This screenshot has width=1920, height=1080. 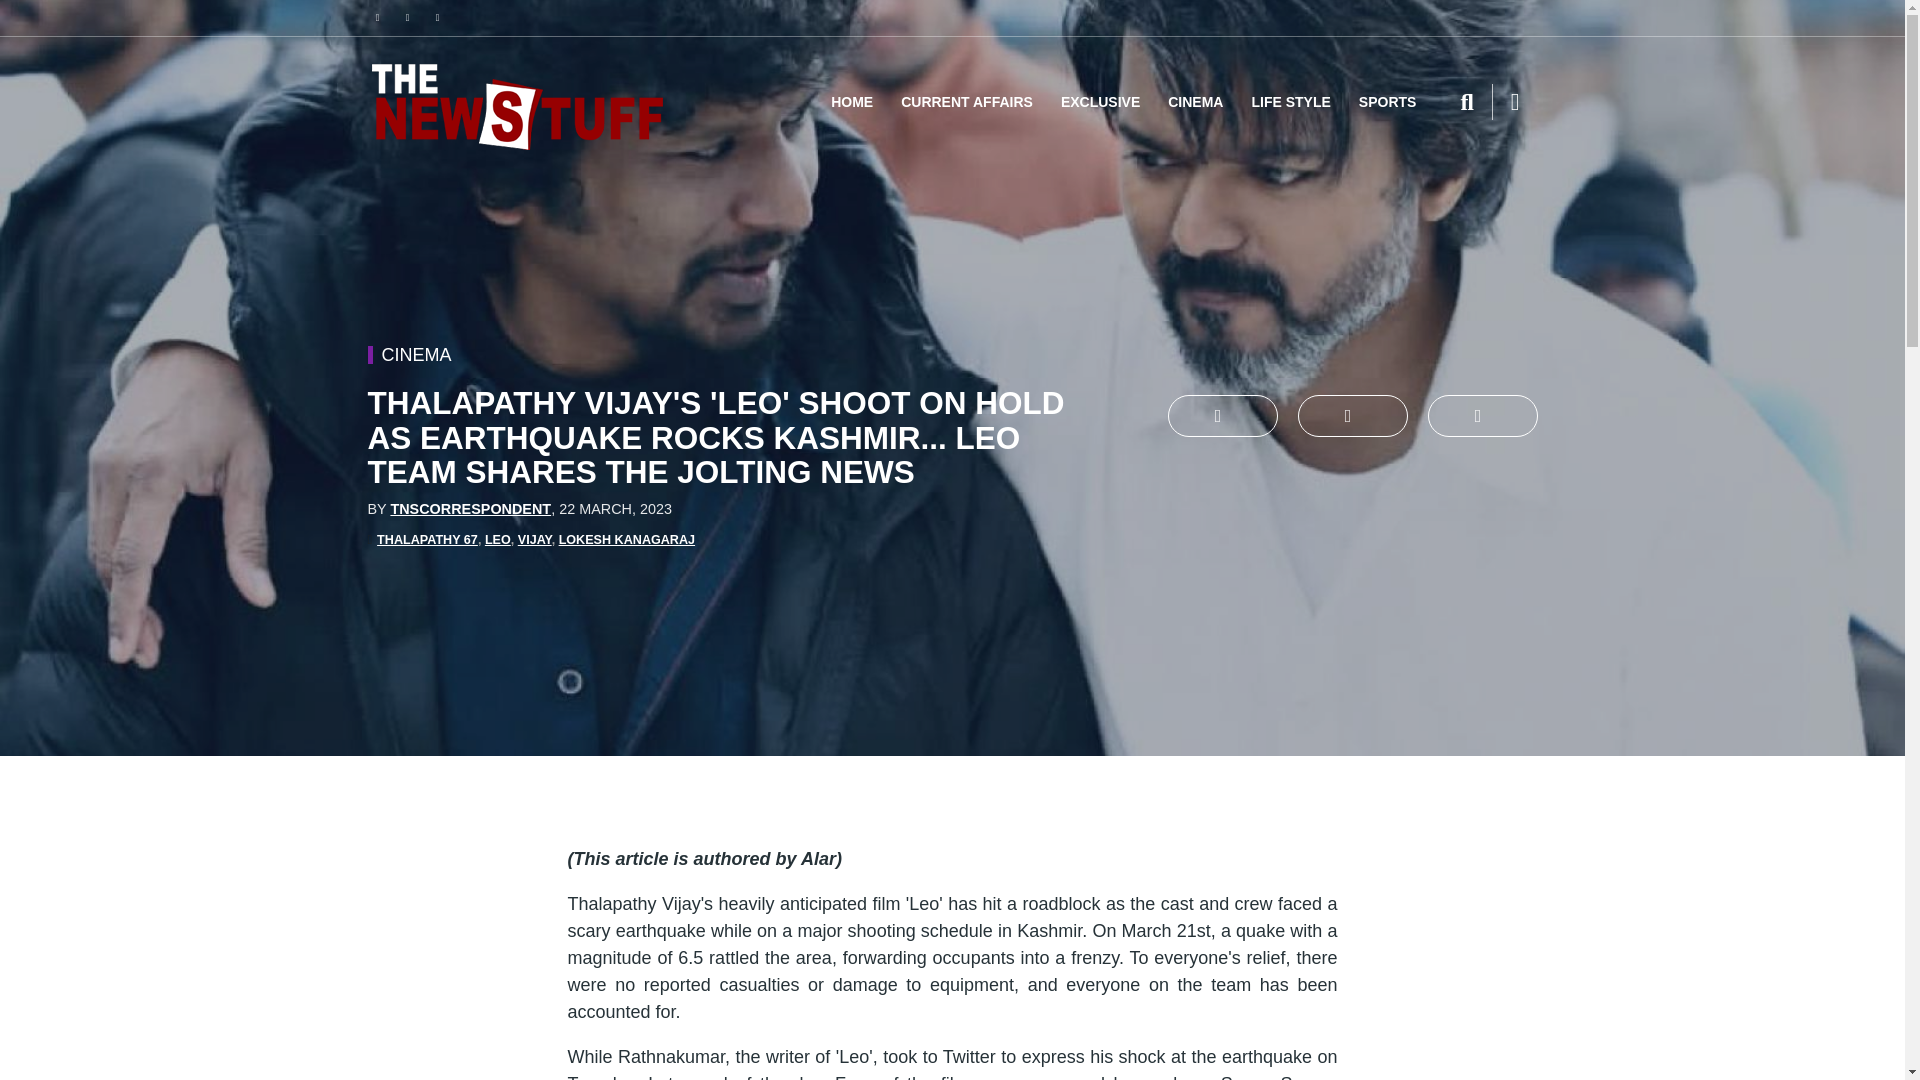 What do you see at coordinates (1388, 102) in the screenshot?
I see `SPORTS` at bounding box center [1388, 102].